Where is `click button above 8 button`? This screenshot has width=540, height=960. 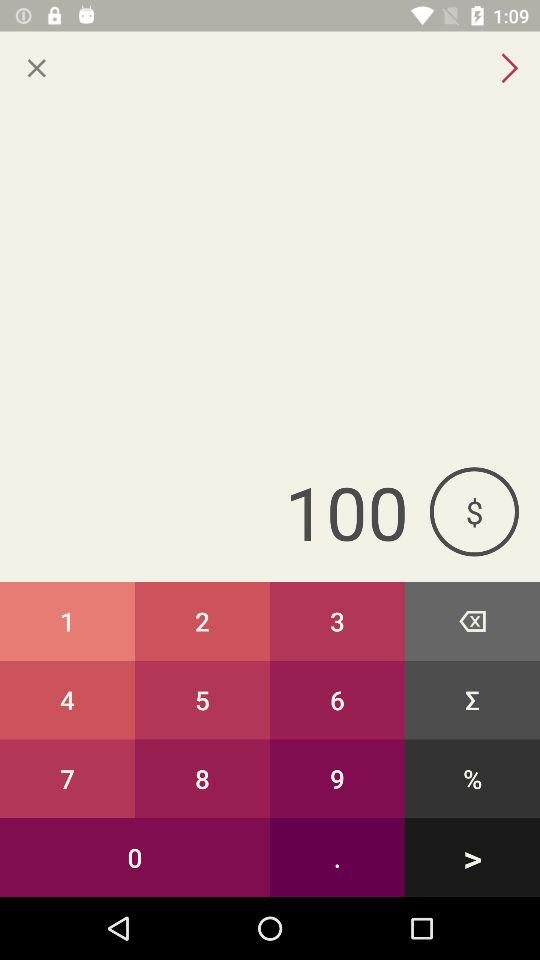
click button above 8 button is located at coordinates (338, 700).